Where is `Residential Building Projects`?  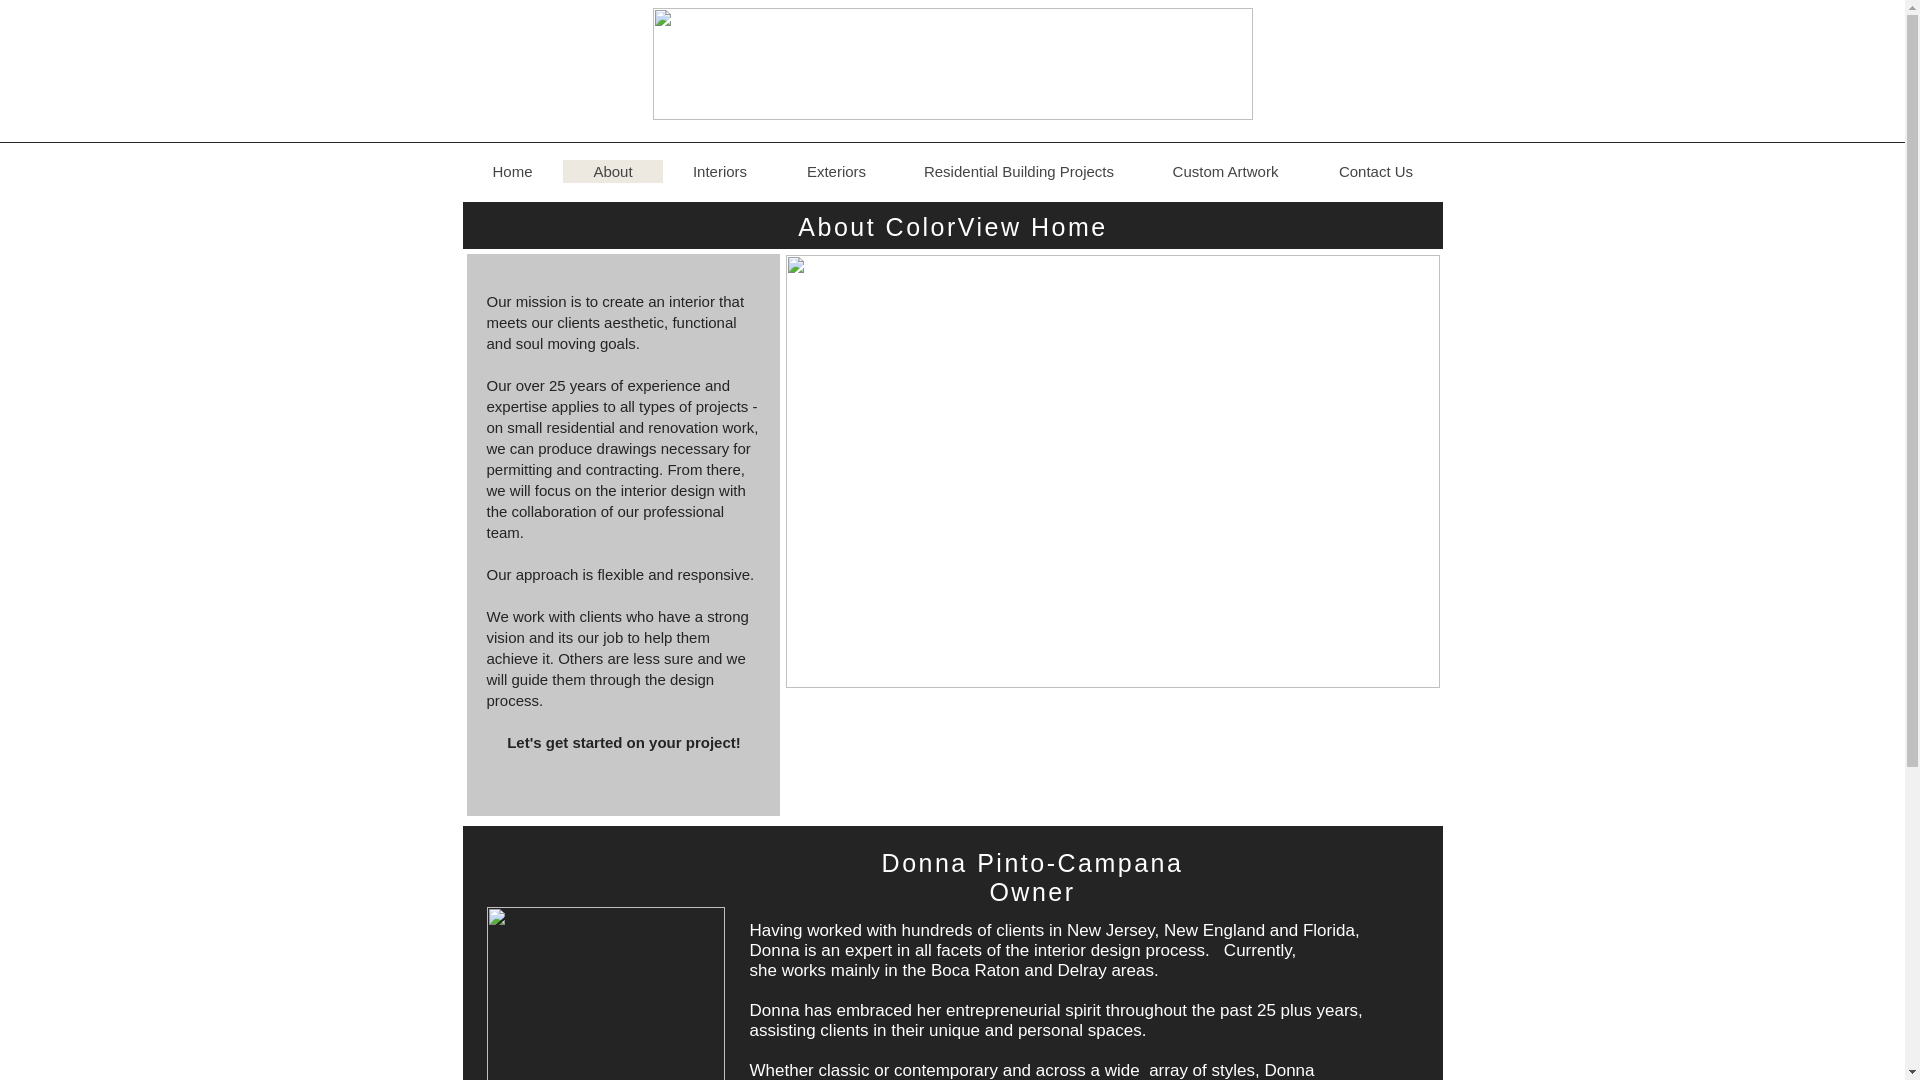
Residential Building Projects is located at coordinates (1019, 170).